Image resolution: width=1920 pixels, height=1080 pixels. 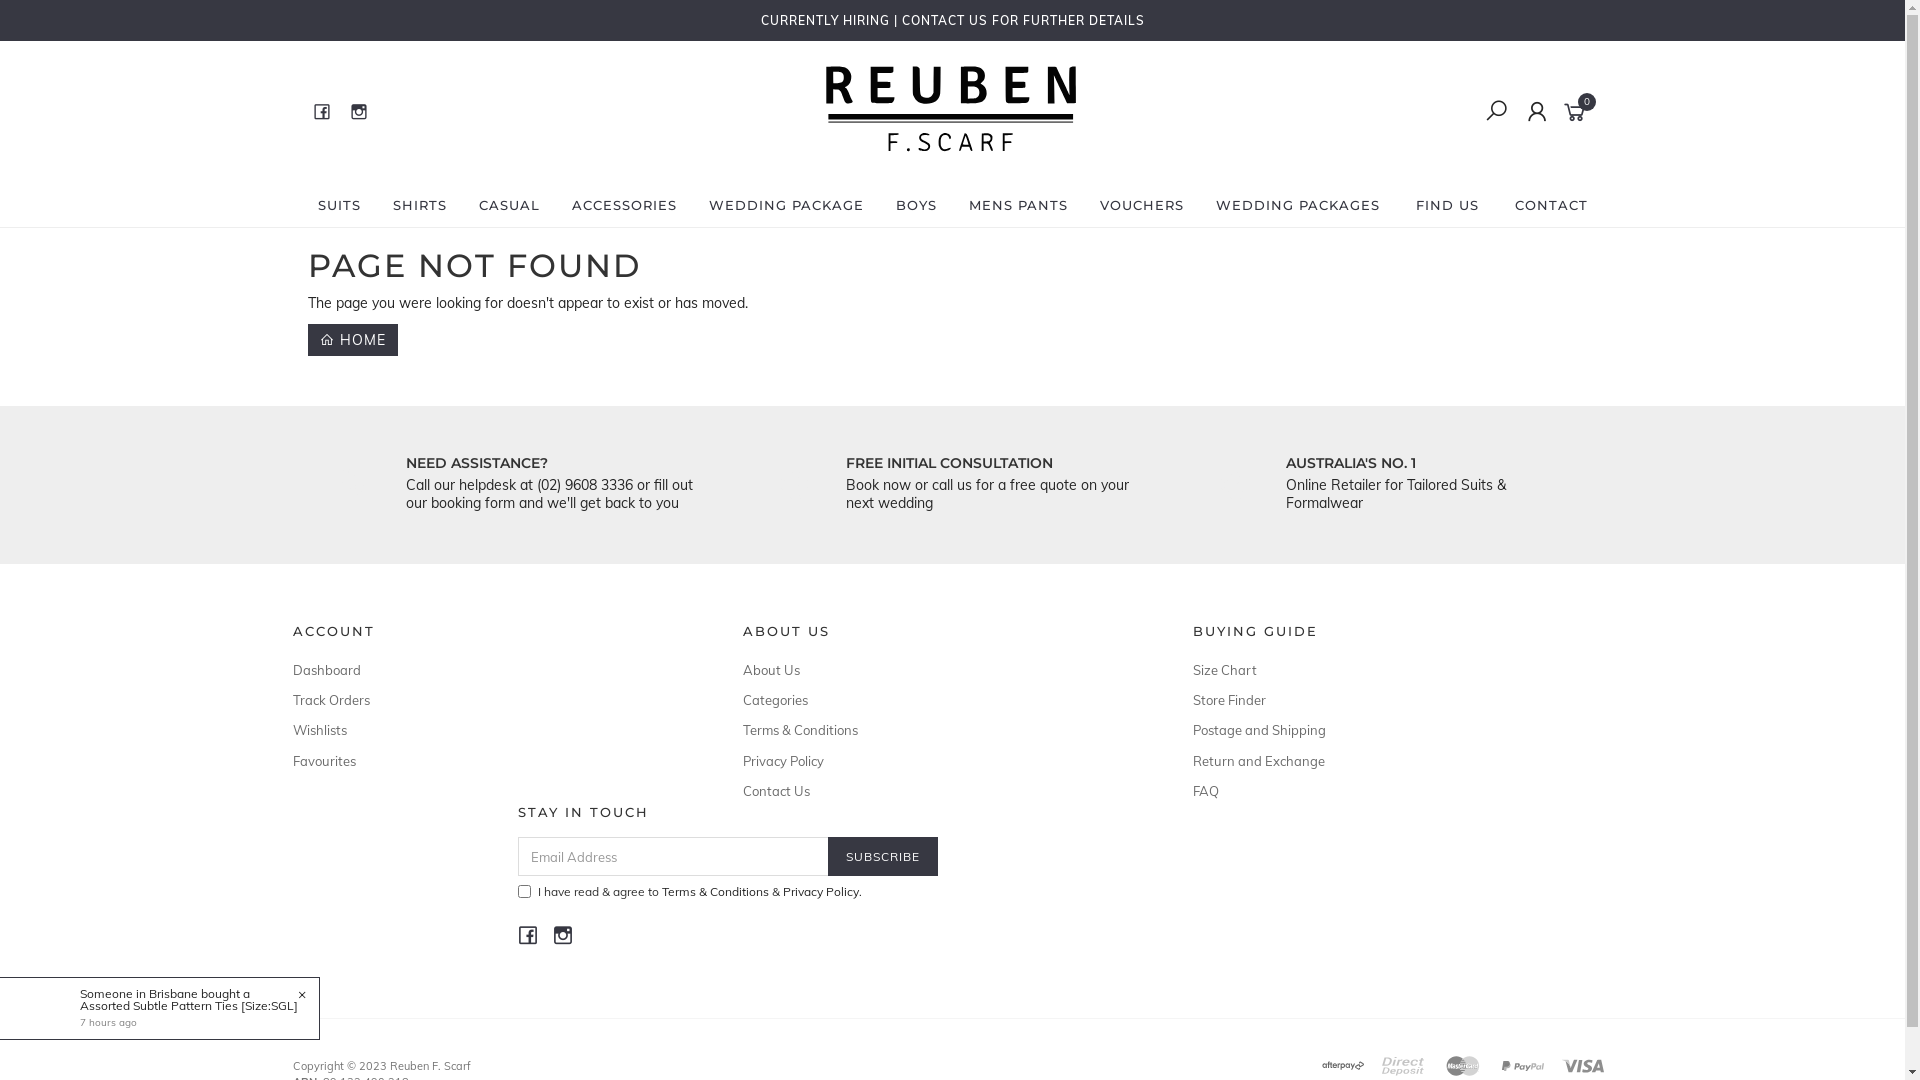 What do you see at coordinates (1394, 670) in the screenshot?
I see `Size Chart` at bounding box center [1394, 670].